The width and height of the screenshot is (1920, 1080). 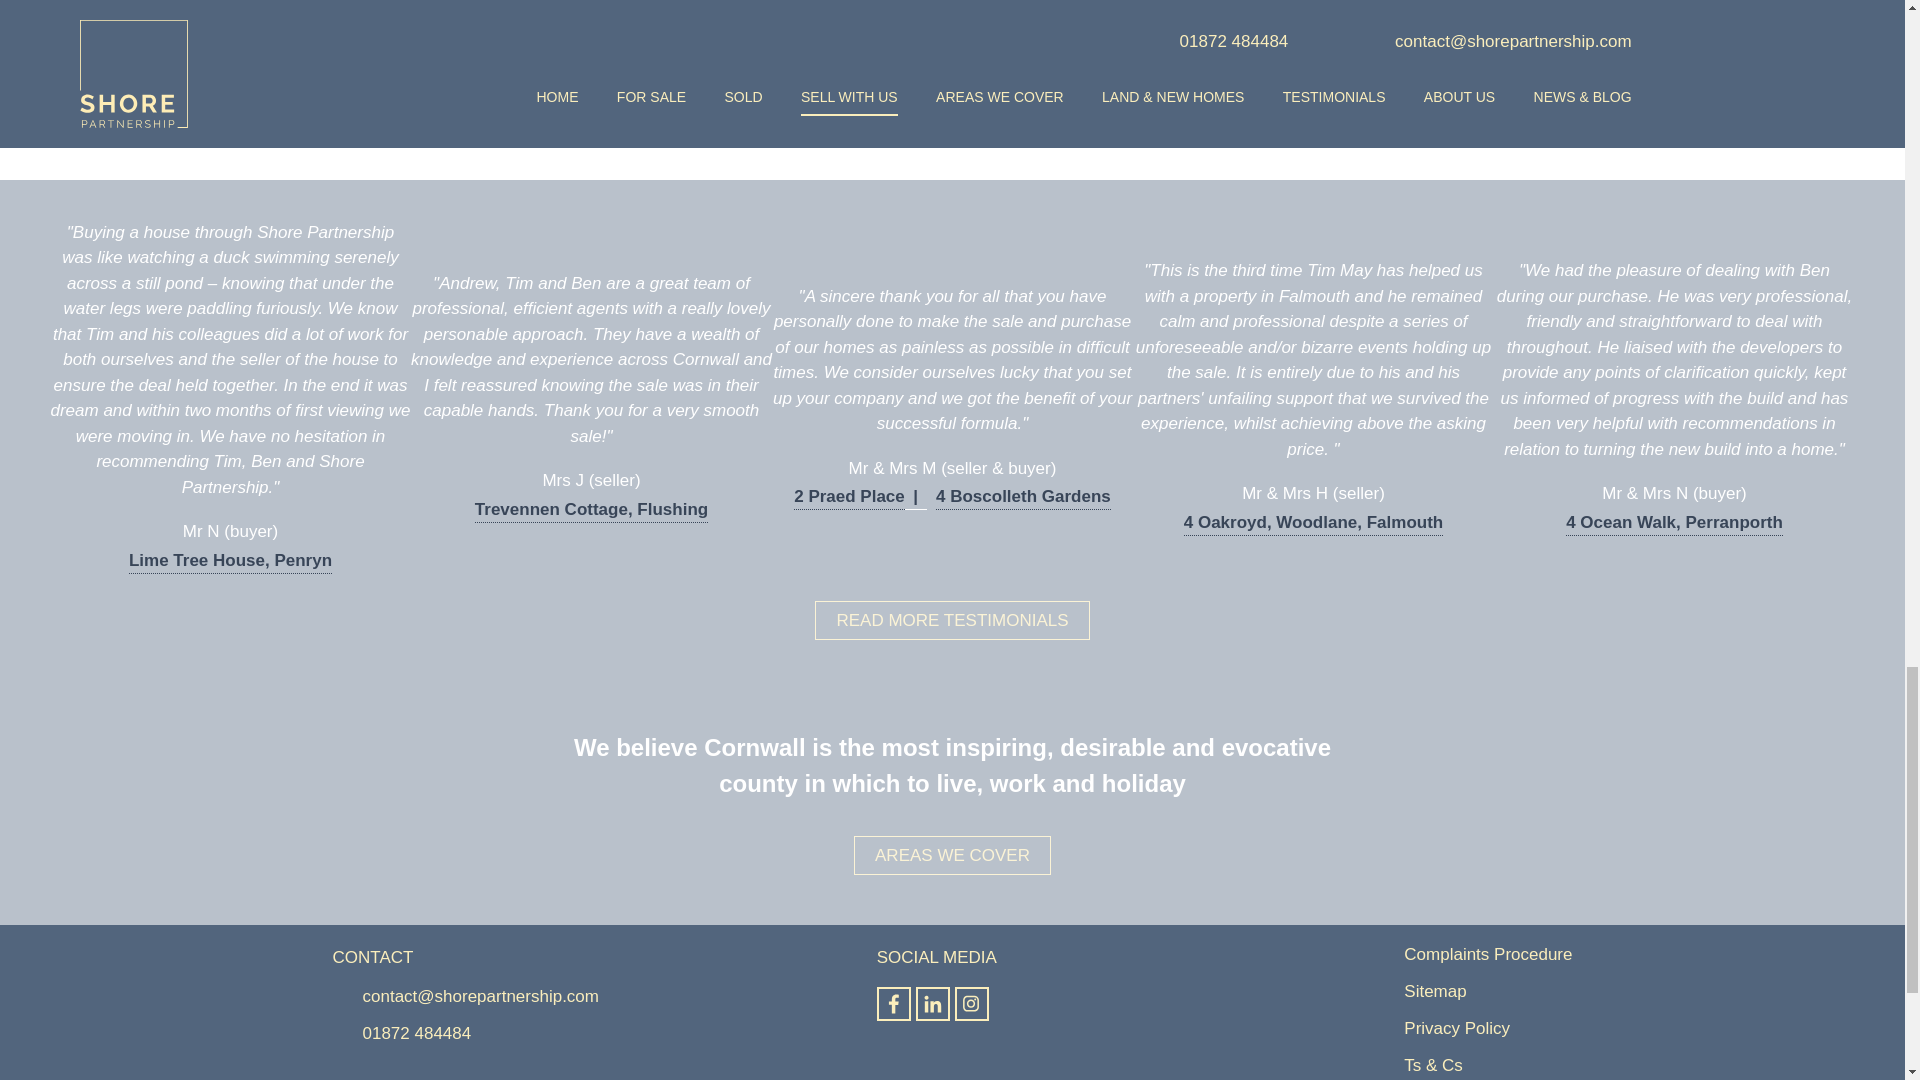 What do you see at coordinates (1314, 522) in the screenshot?
I see `4 Oakroyd, Woodlane, Falmouth` at bounding box center [1314, 522].